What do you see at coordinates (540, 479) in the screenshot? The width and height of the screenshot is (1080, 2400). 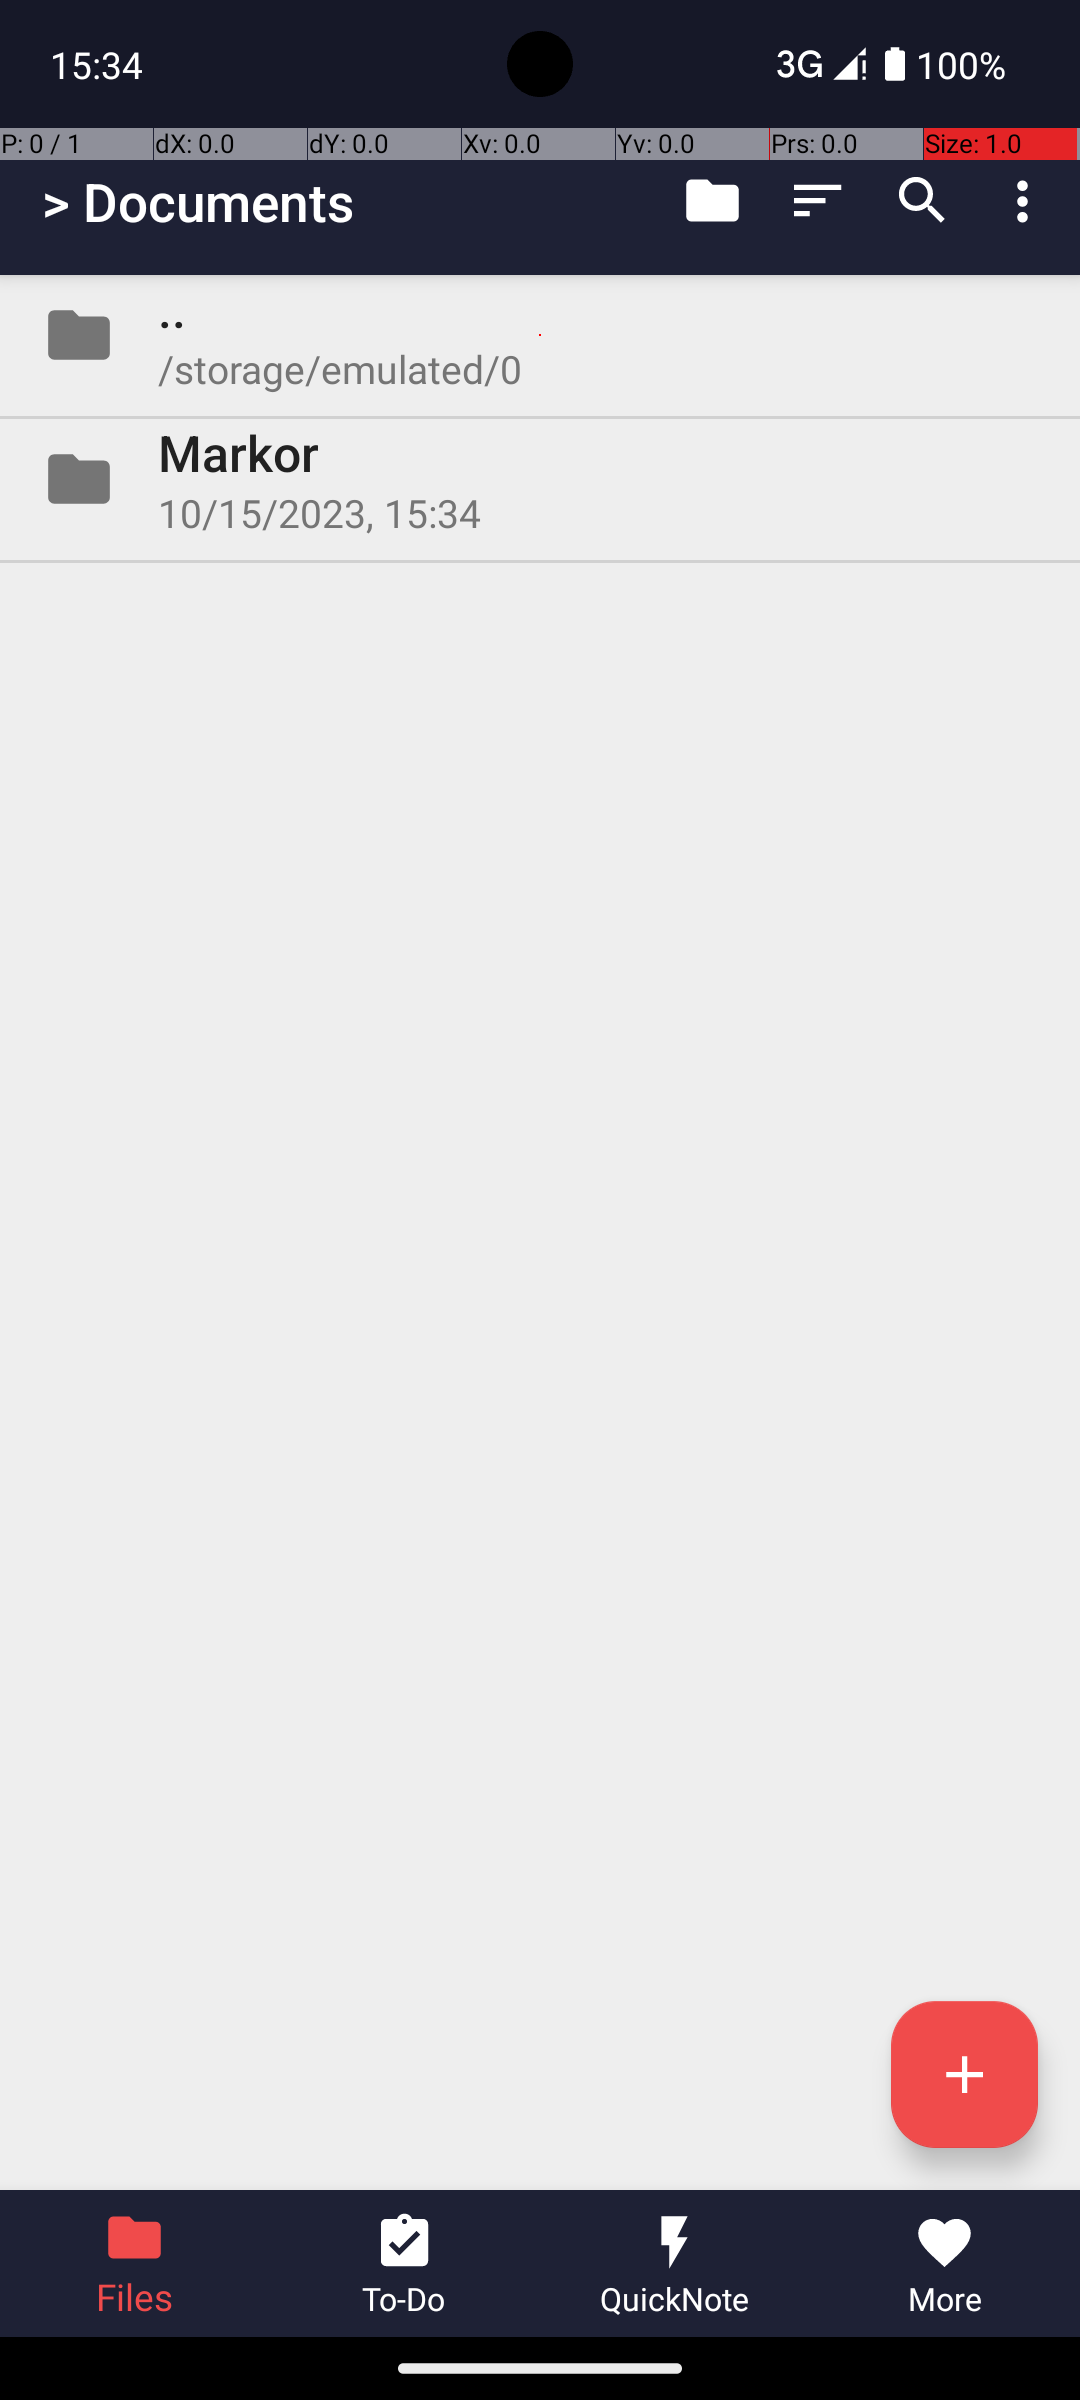 I see `Folder Markor 10/15/2023, 15:34` at bounding box center [540, 479].